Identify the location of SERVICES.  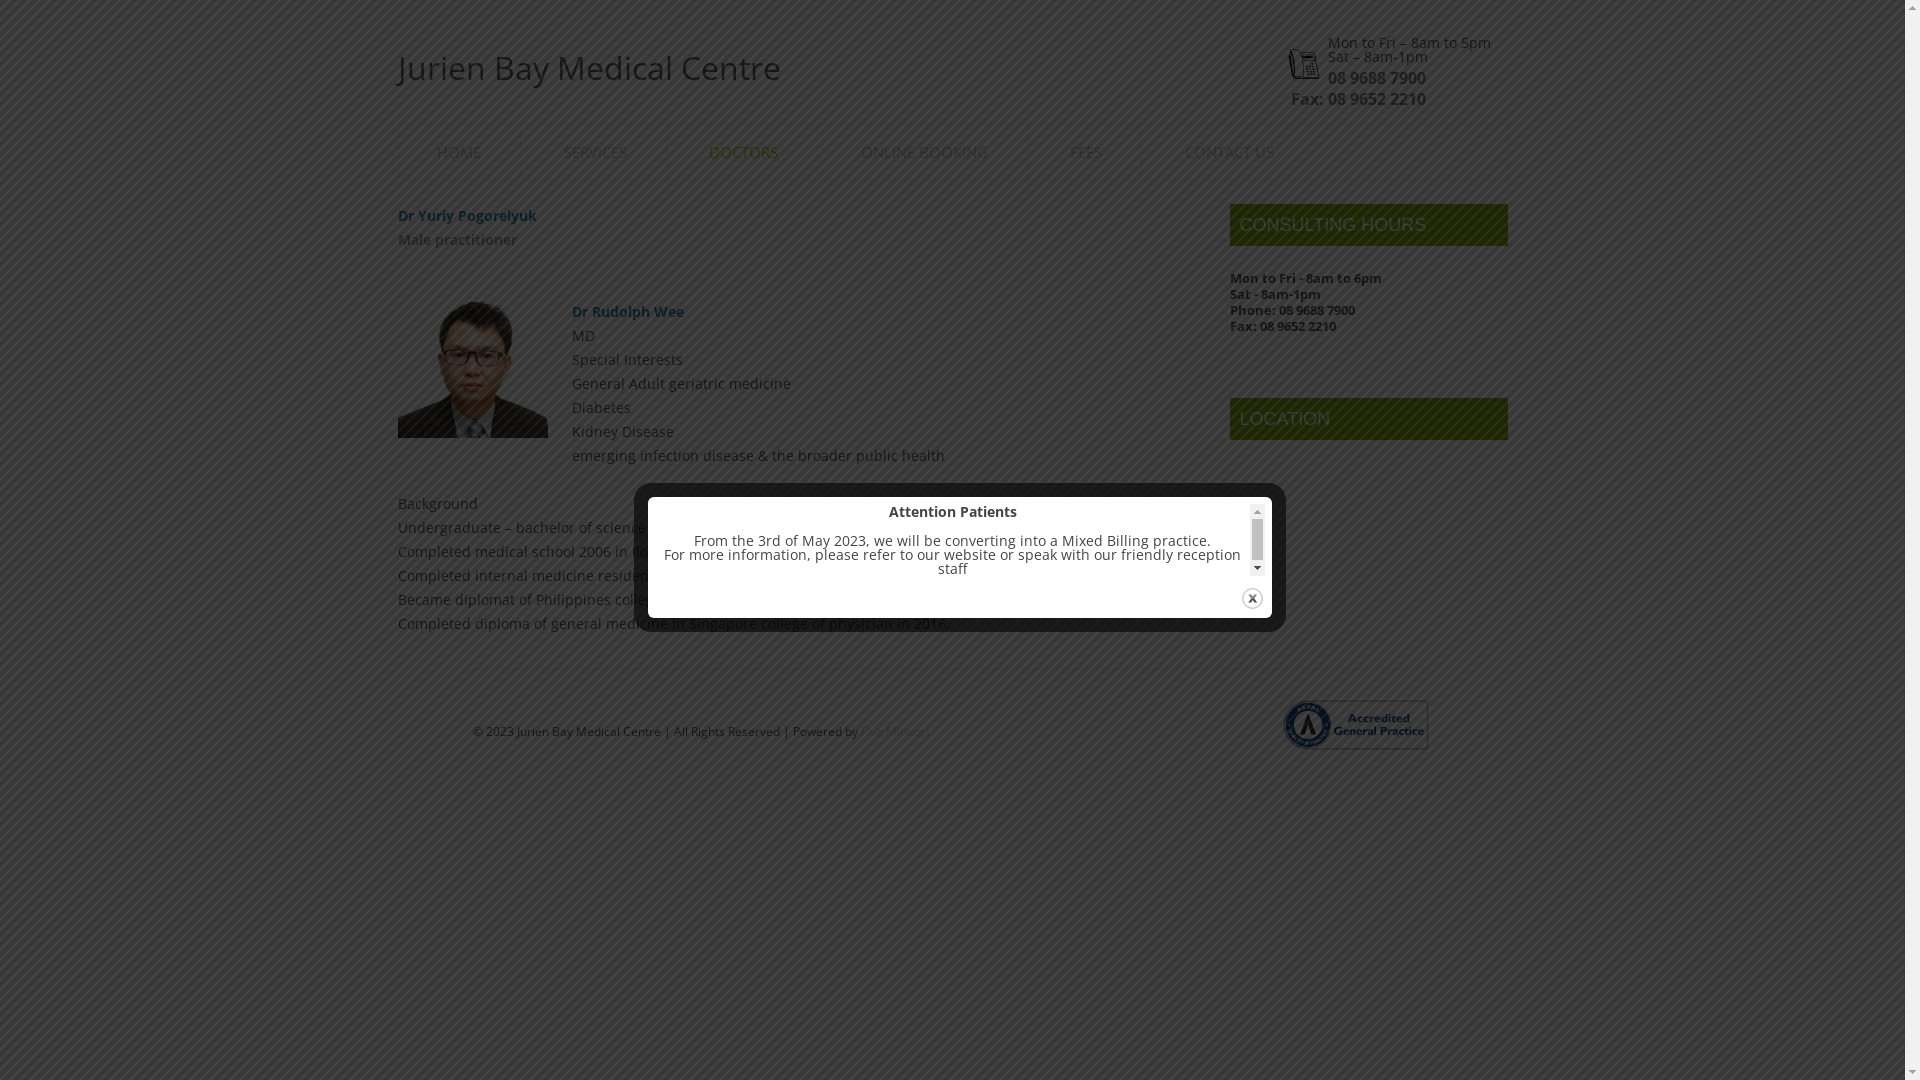
(596, 152).